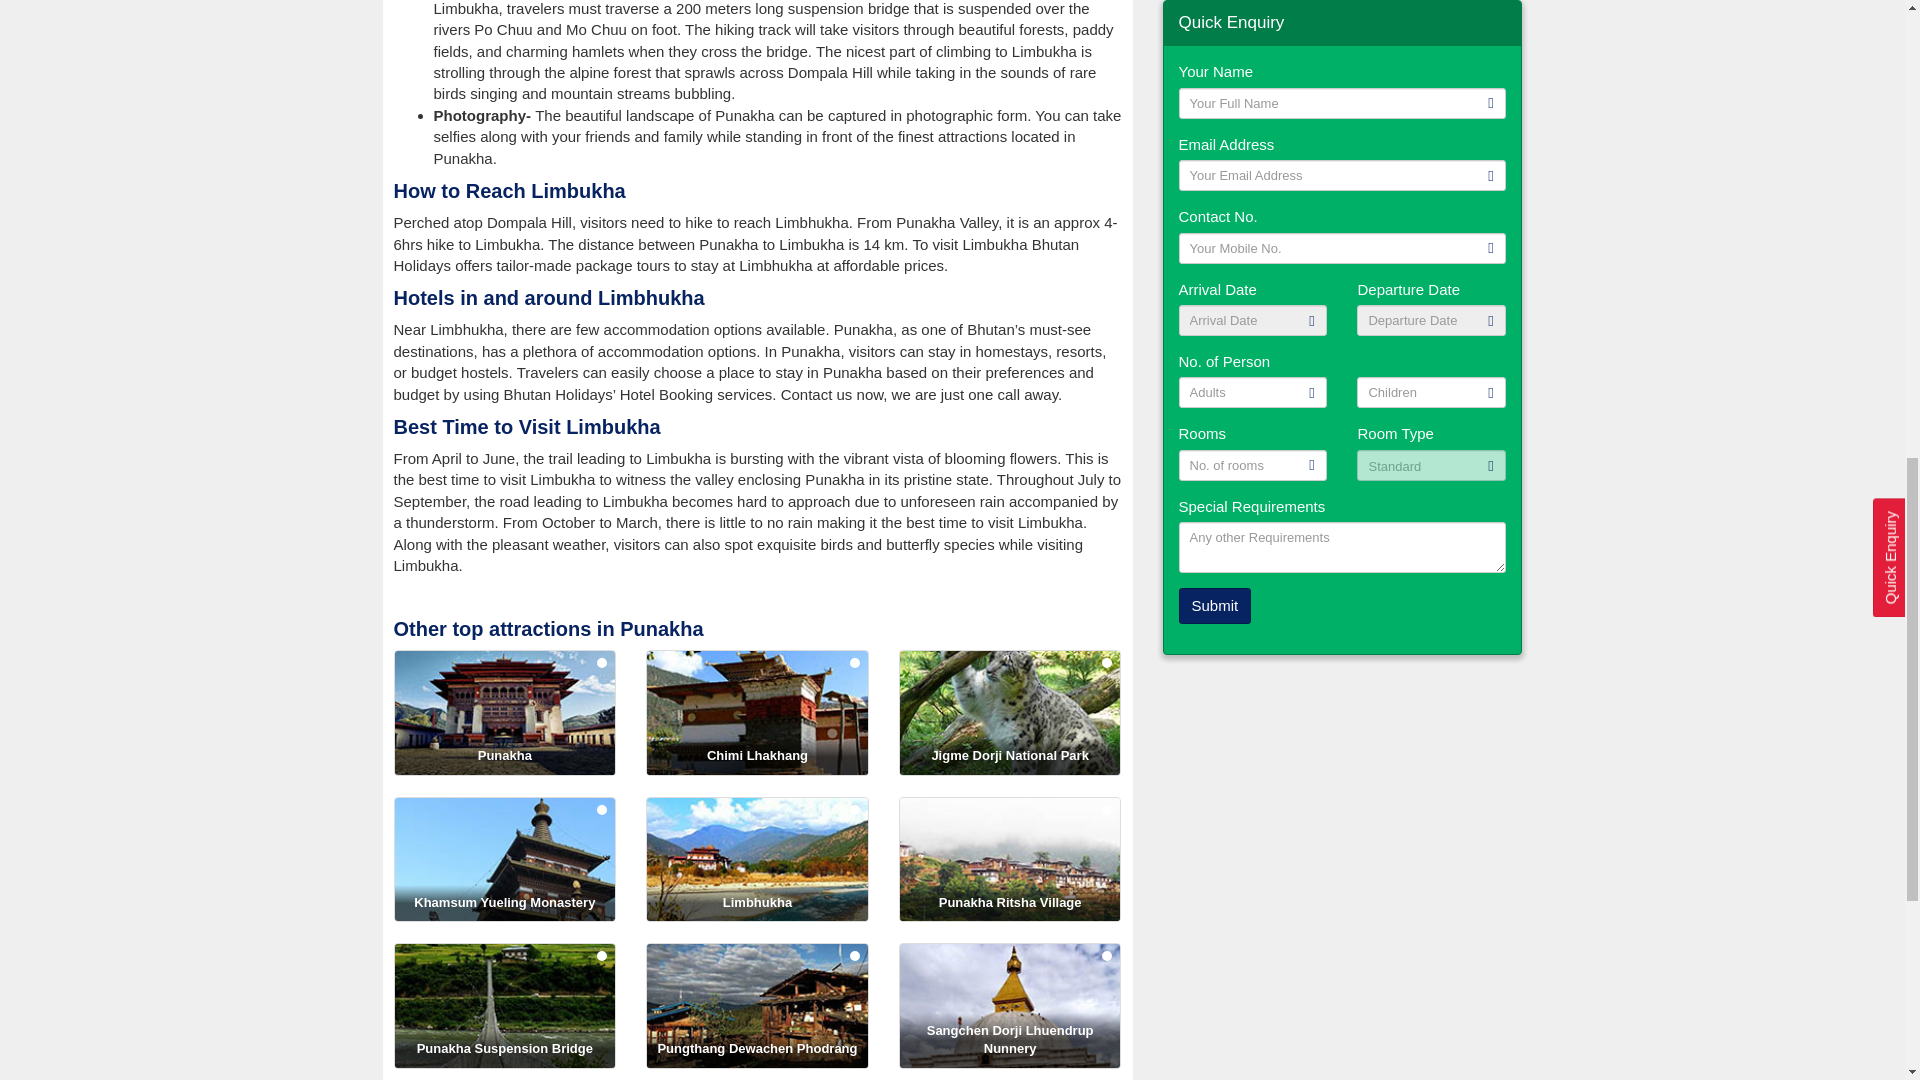  I want to click on Limbhukha, so click(757, 860).